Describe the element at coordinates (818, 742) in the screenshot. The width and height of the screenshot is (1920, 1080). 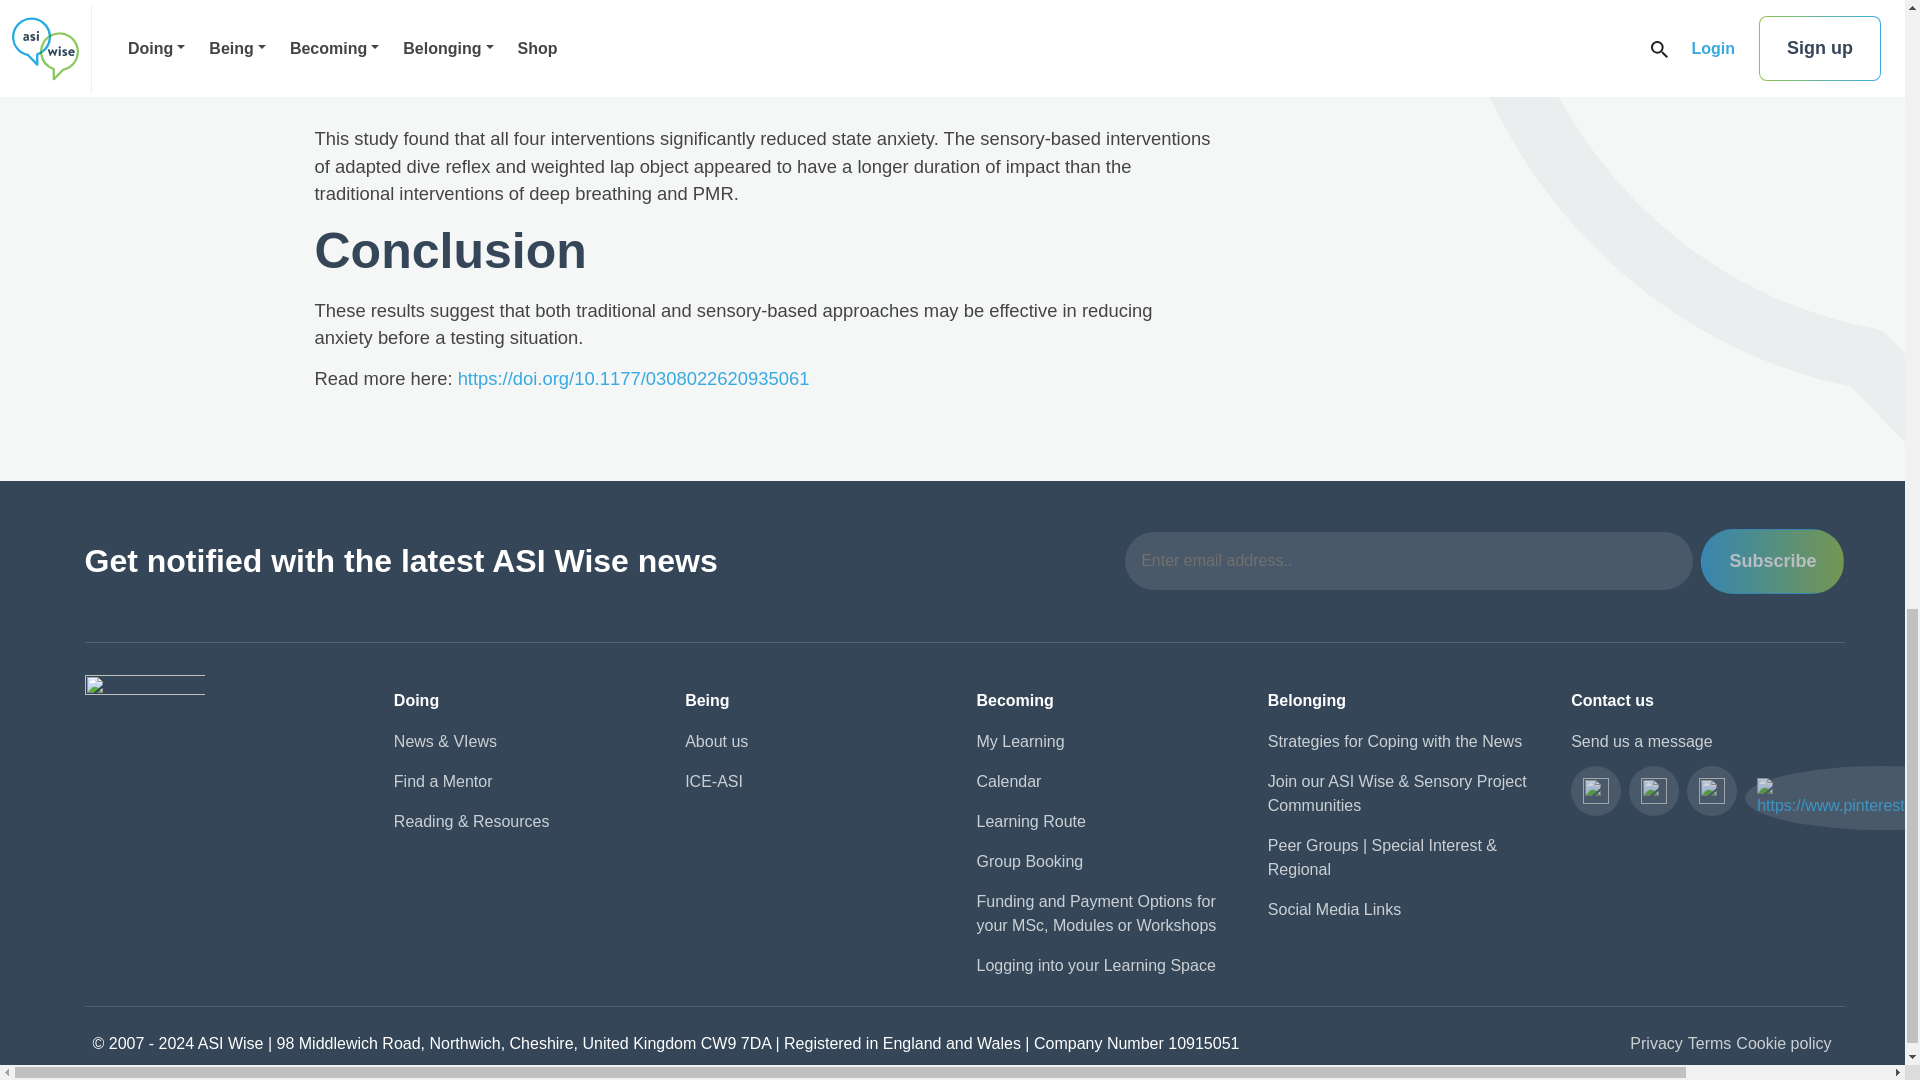
I see `About us` at that location.